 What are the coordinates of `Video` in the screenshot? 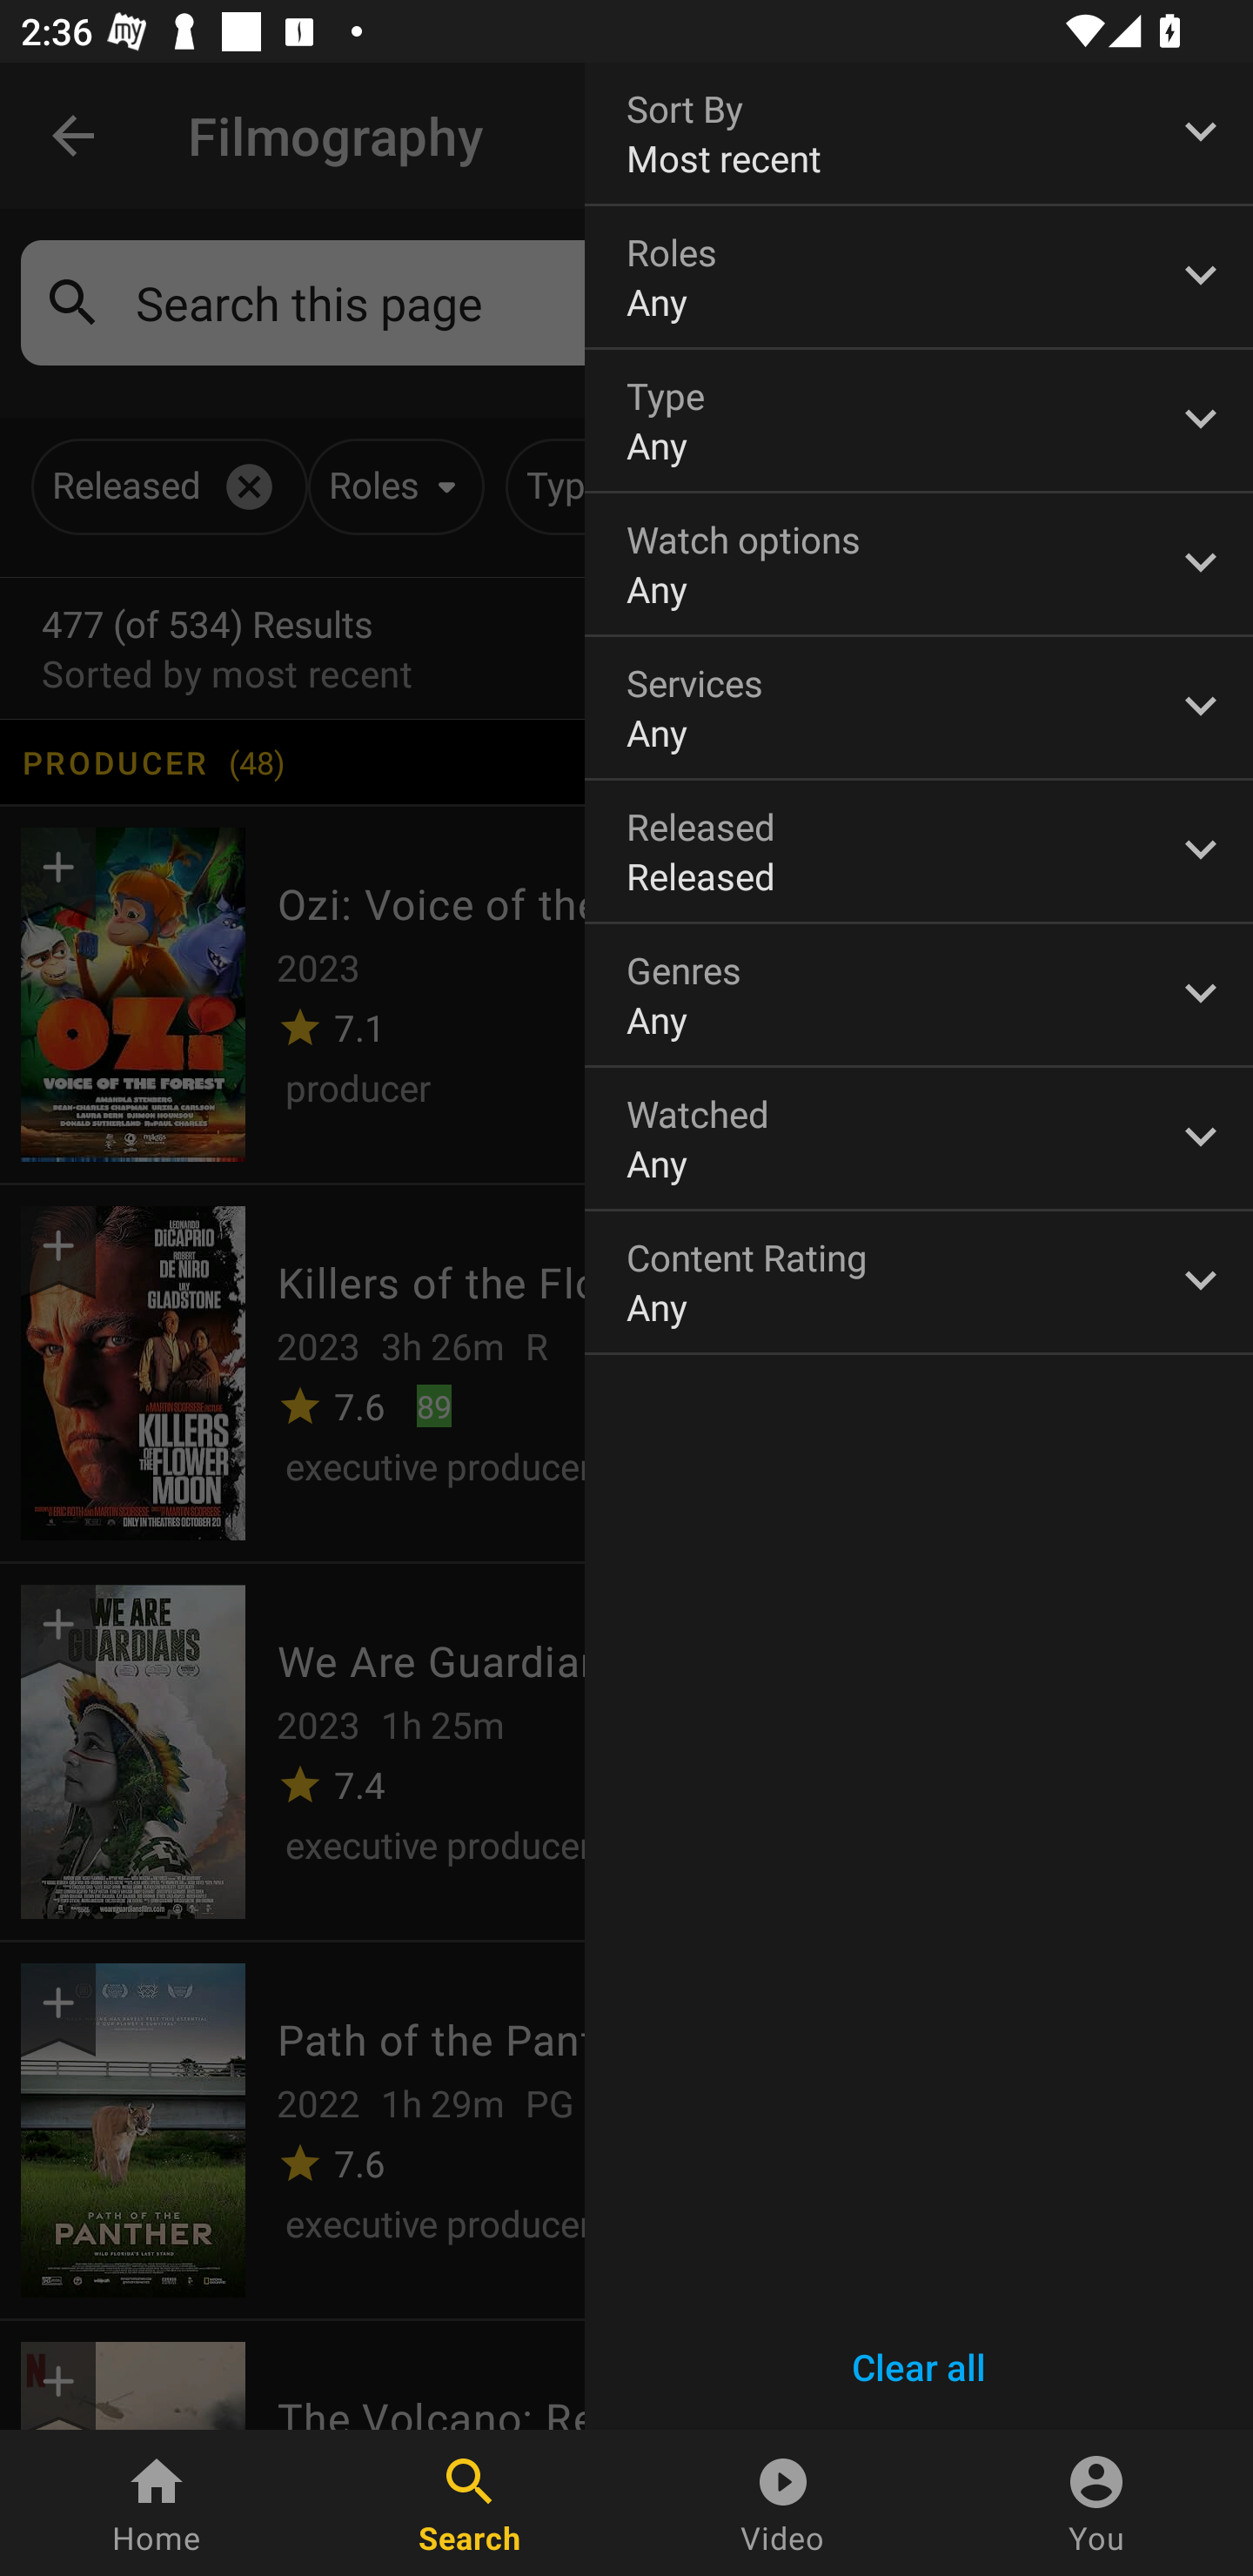 It's located at (783, 2503).